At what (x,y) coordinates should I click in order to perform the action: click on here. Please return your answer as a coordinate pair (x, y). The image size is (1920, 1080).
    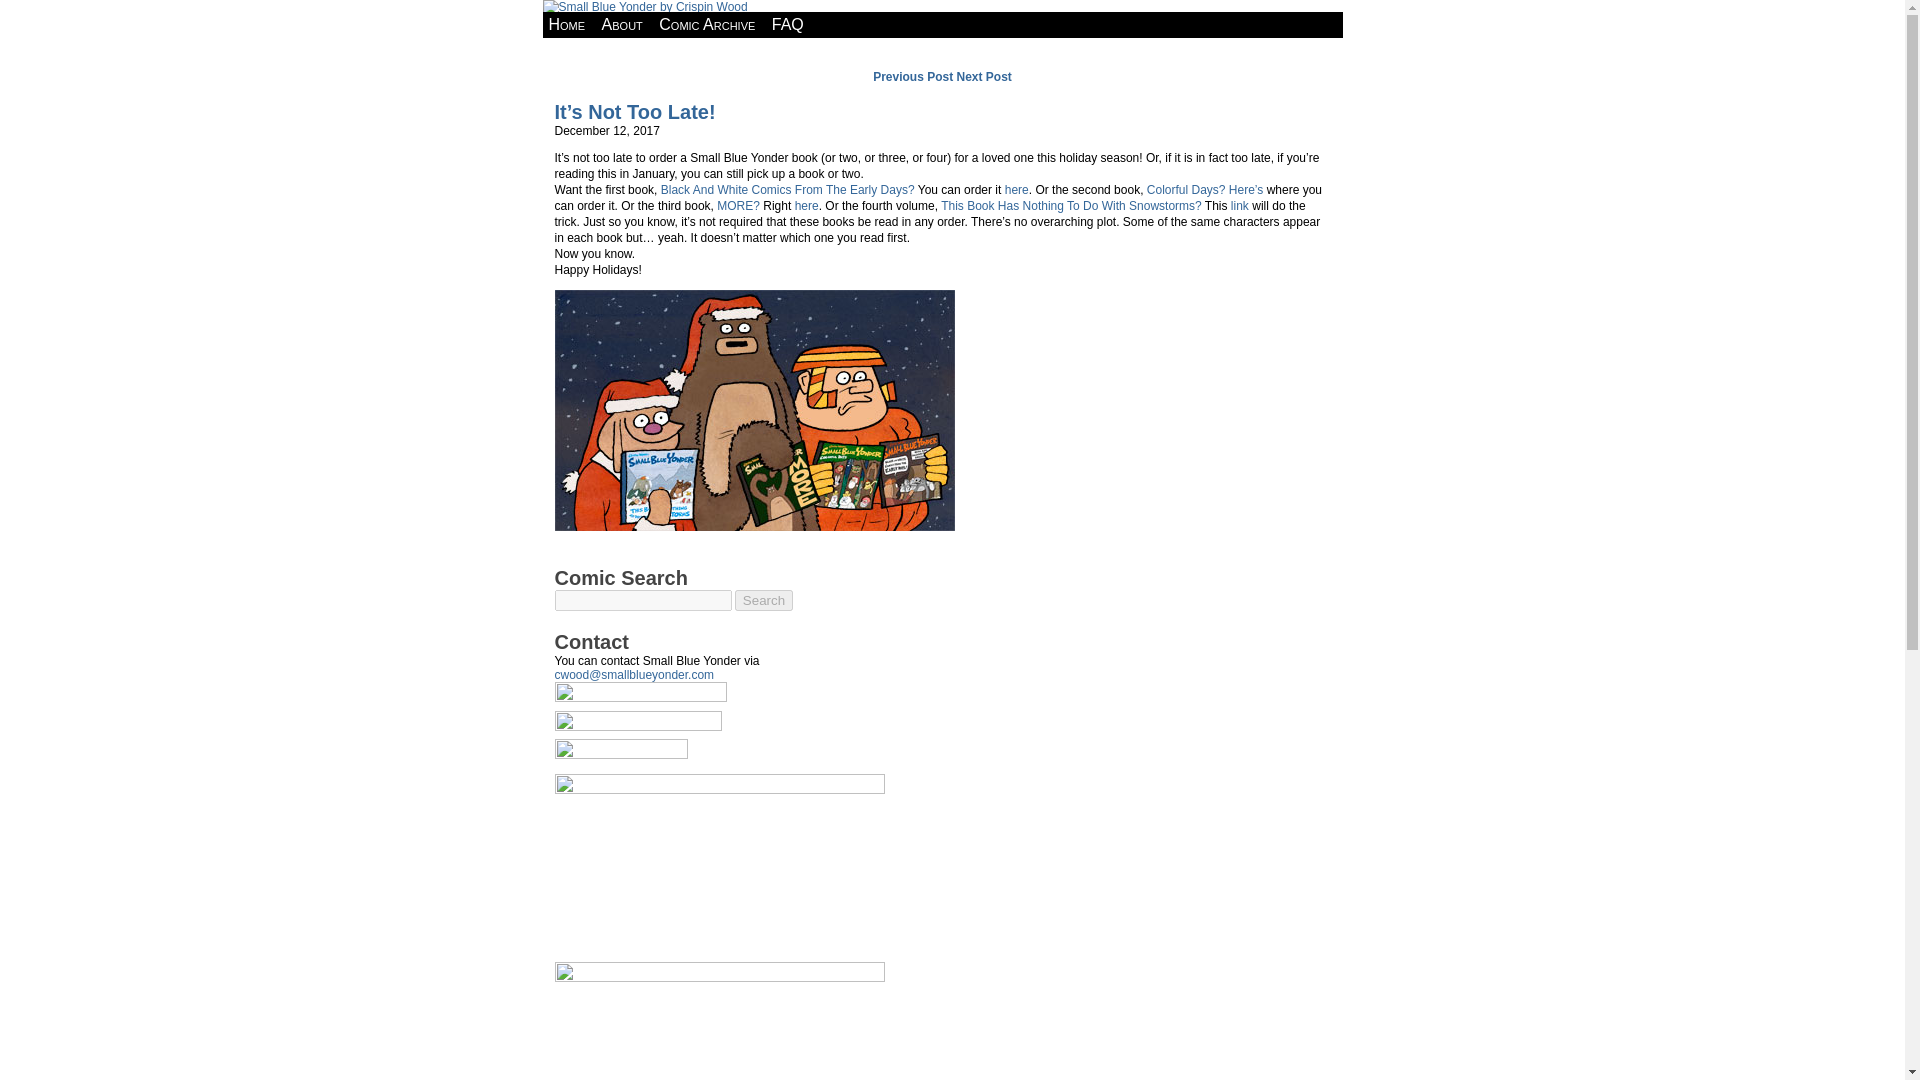
    Looking at the image, I should click on (1016, 189).